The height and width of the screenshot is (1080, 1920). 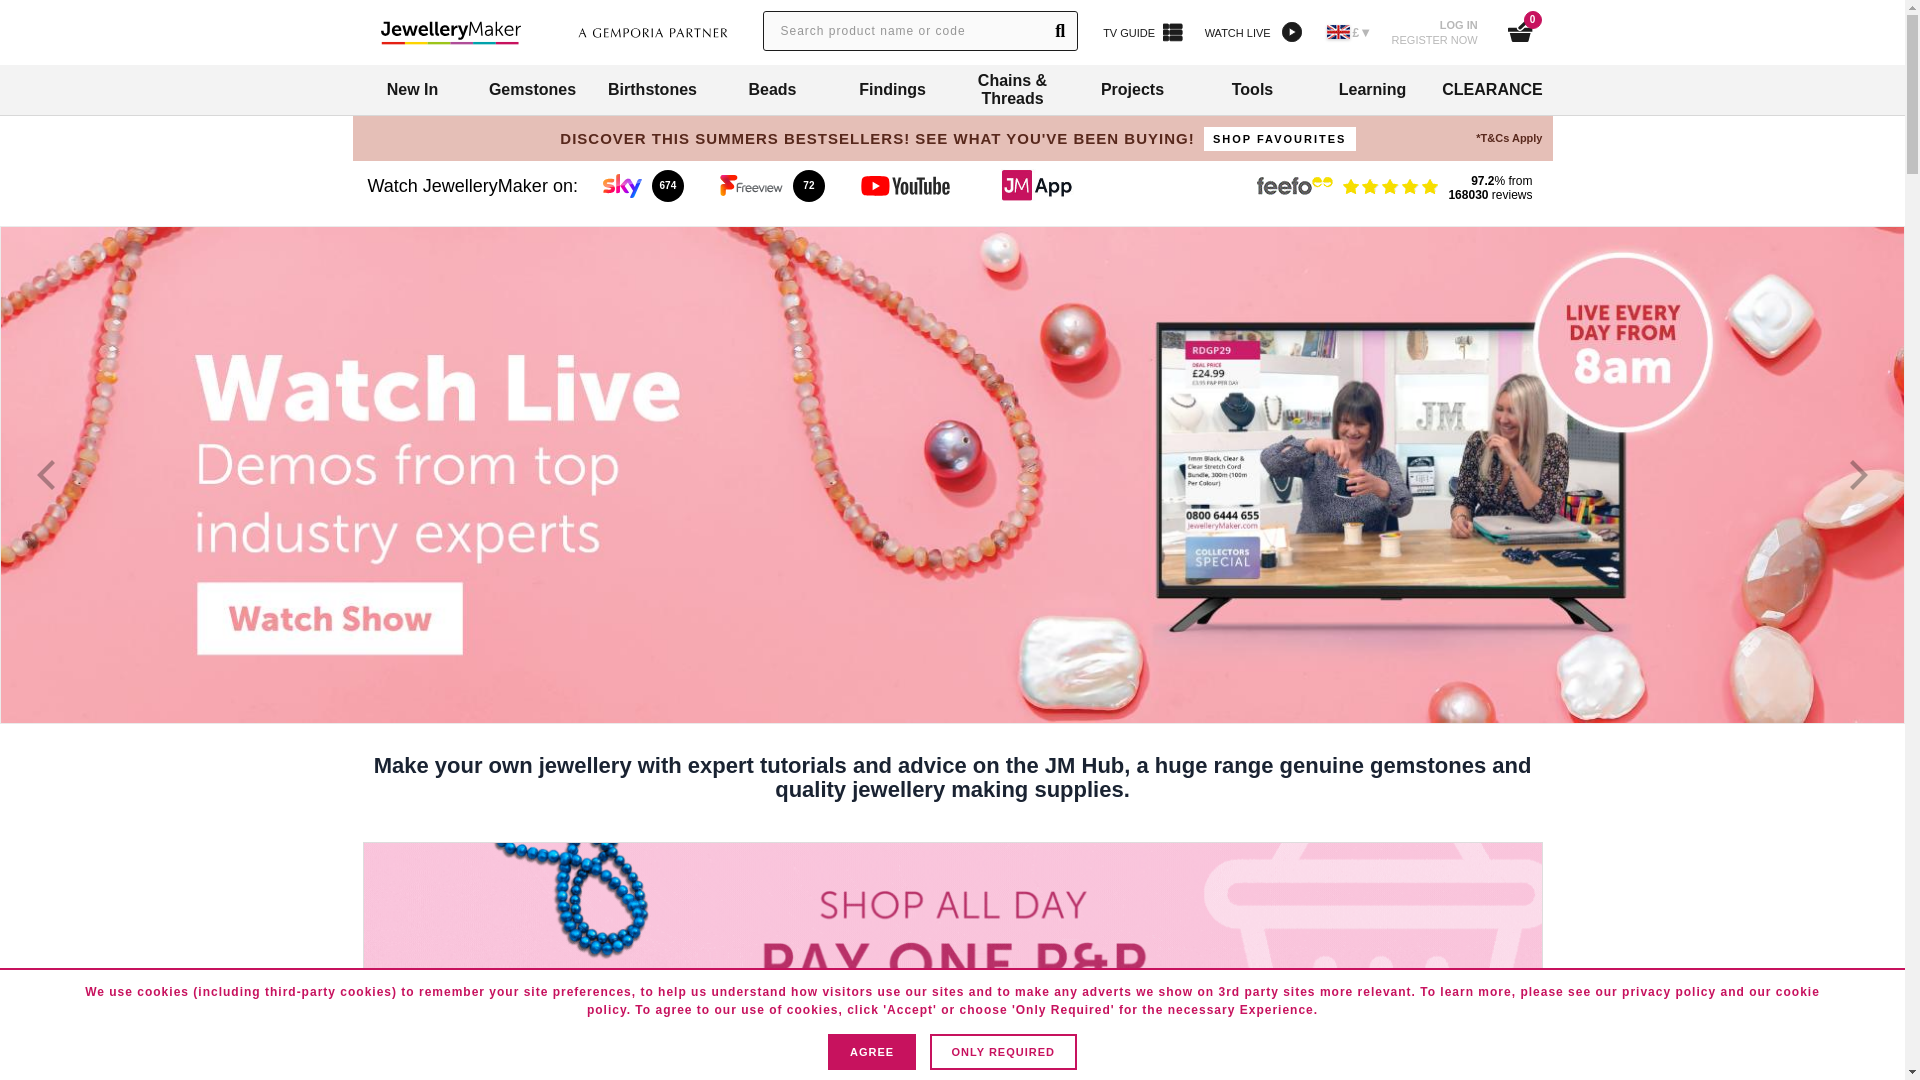 What do you see at coordinates (1252, 31) in the screenshot?
I see `0` at bounding box center [1252, 31].